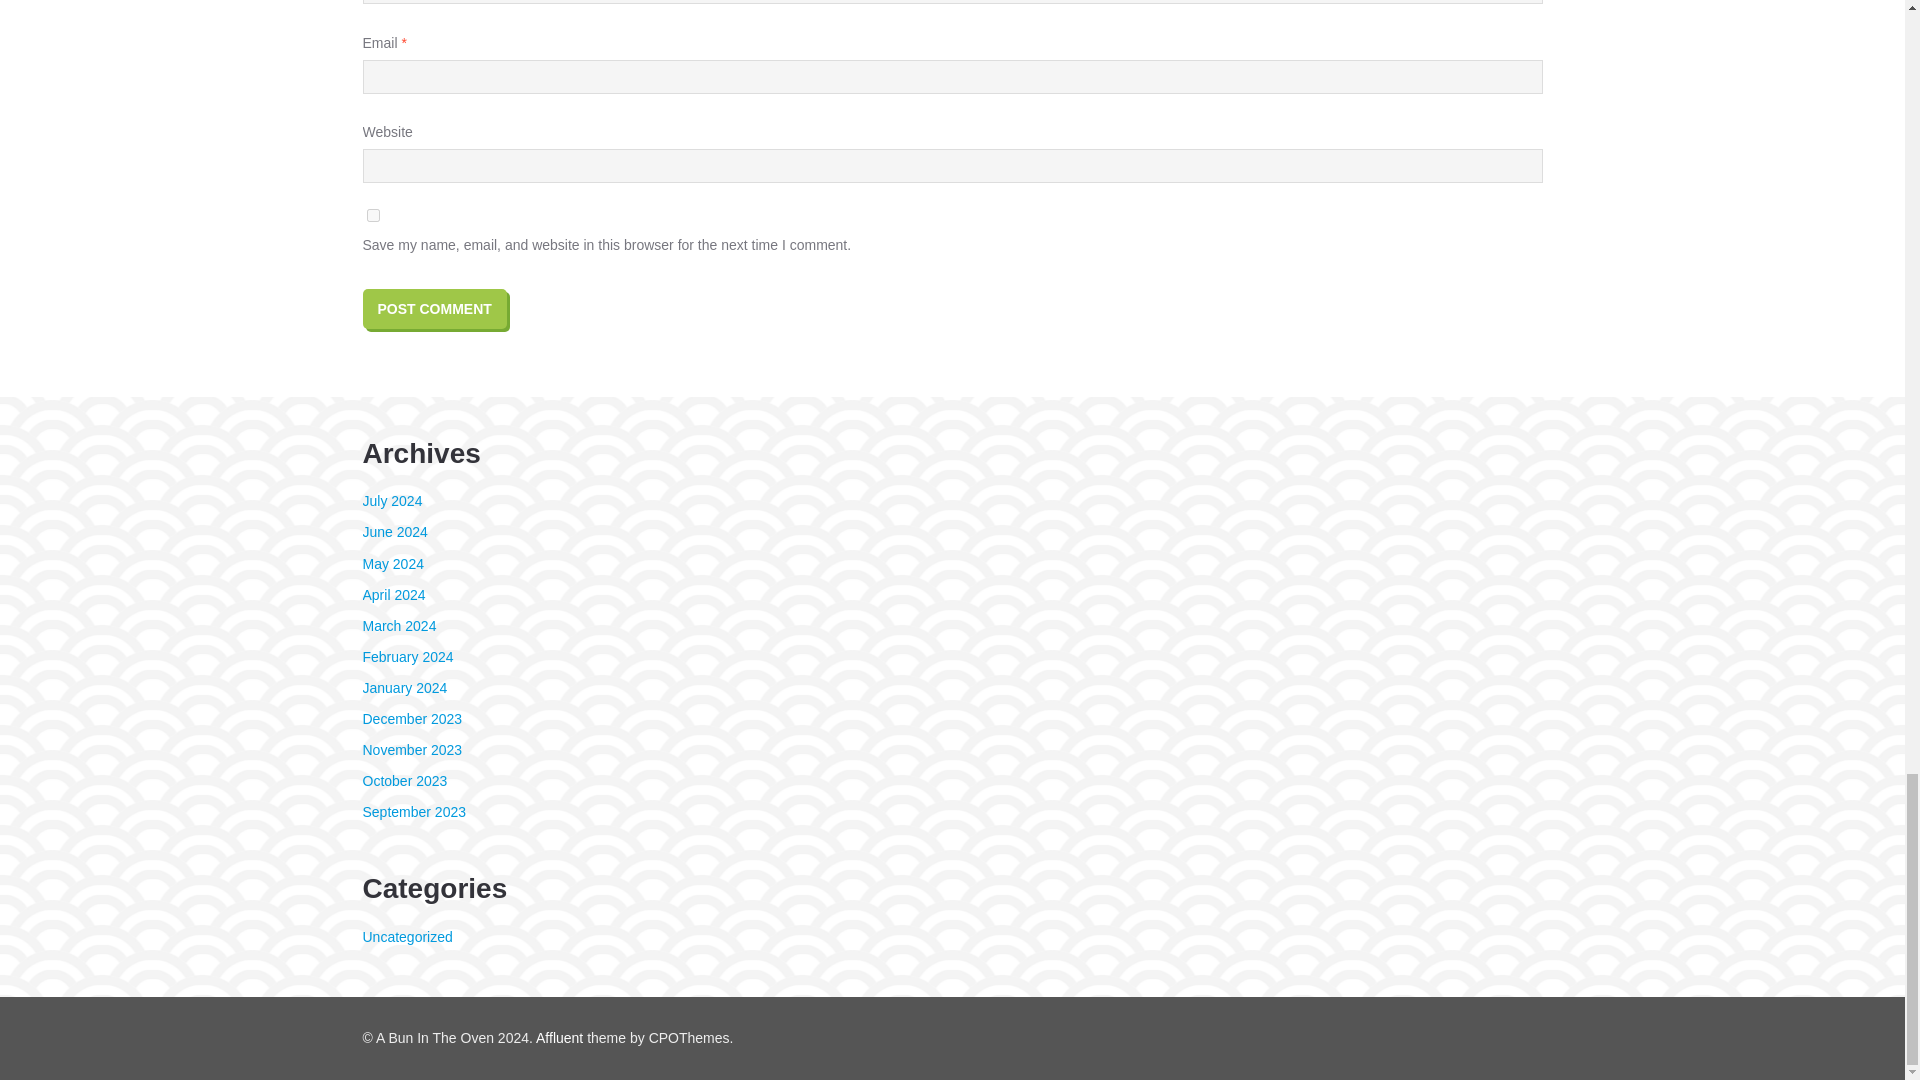 The height and width of the screenshot is (1080, 1920). What do you see at coordinates (414, 811) in the screenshot?
I see `September 2023` at bounding box center [414, 811].